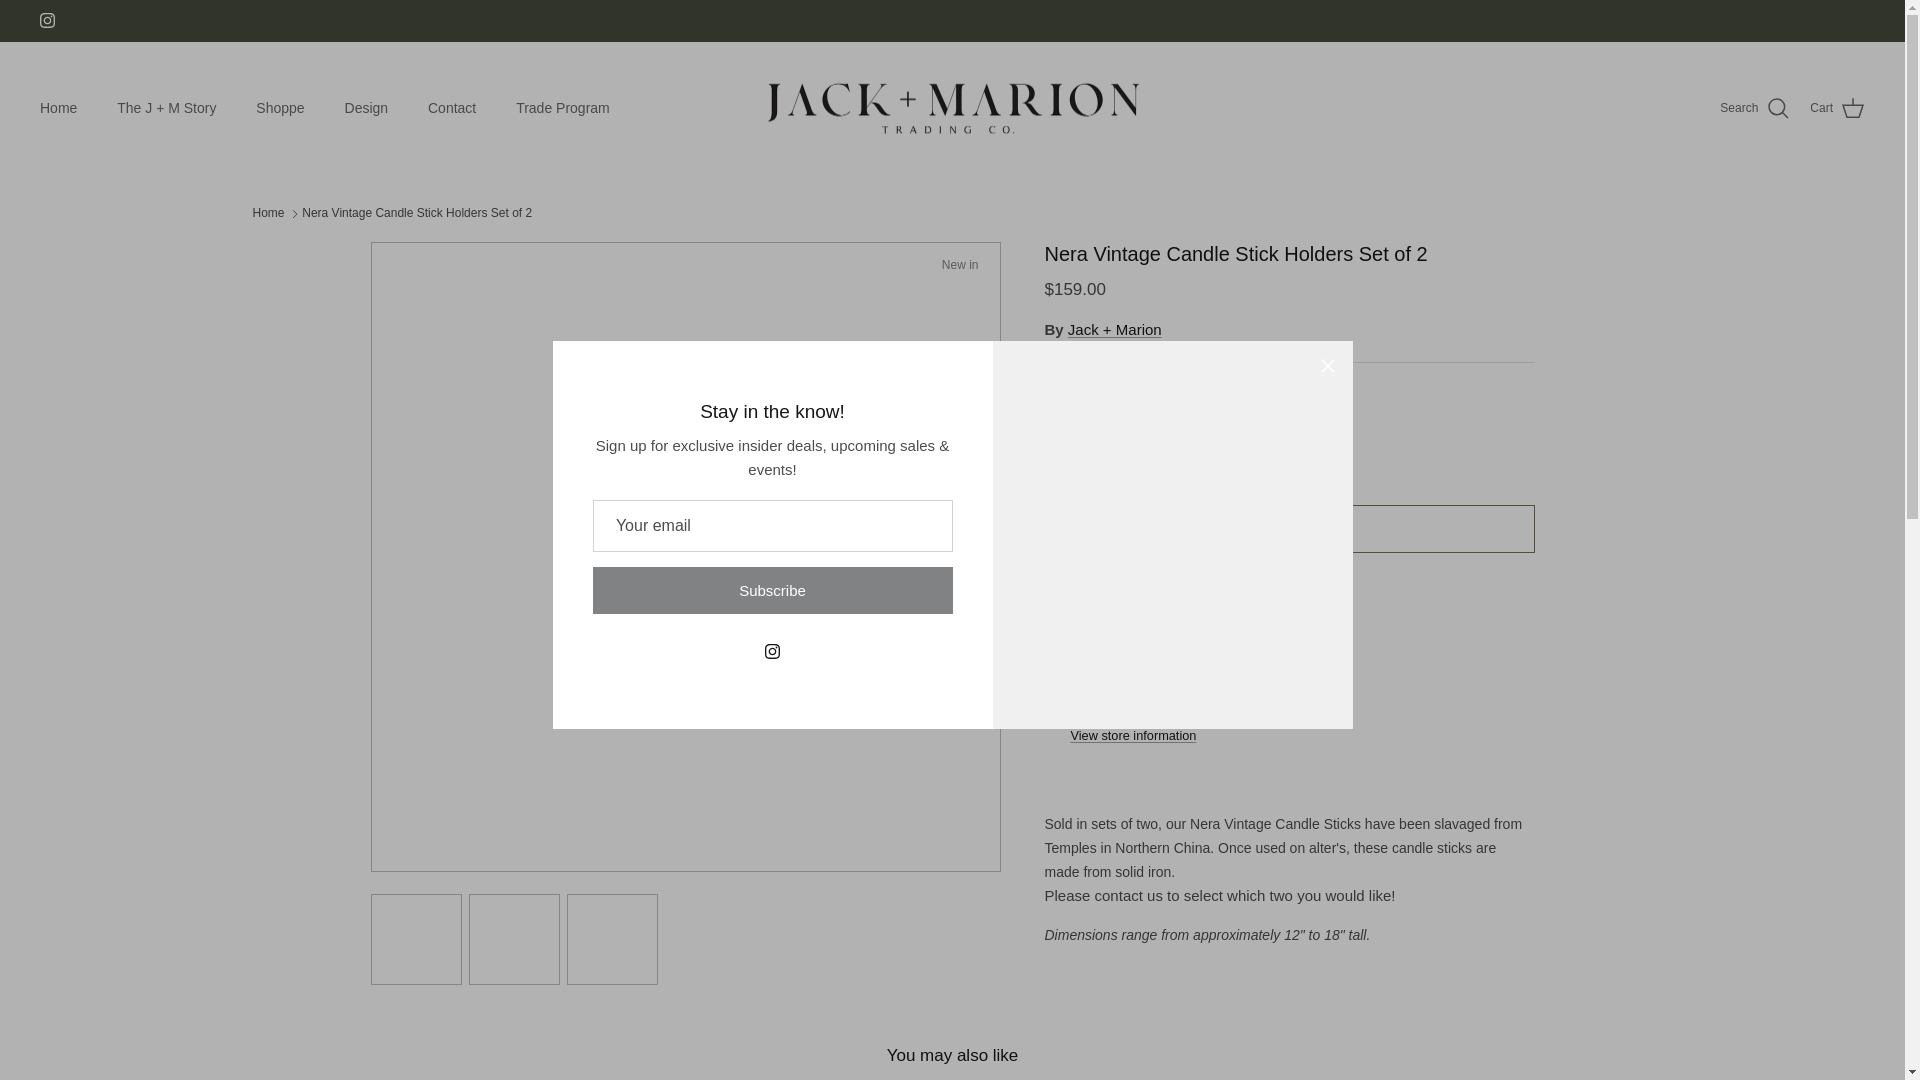 The height and width of the screenshot is (1080, 1920). Describe the element at coordinates (1837, 109) in the screenshot. I see `Cart` at that location.